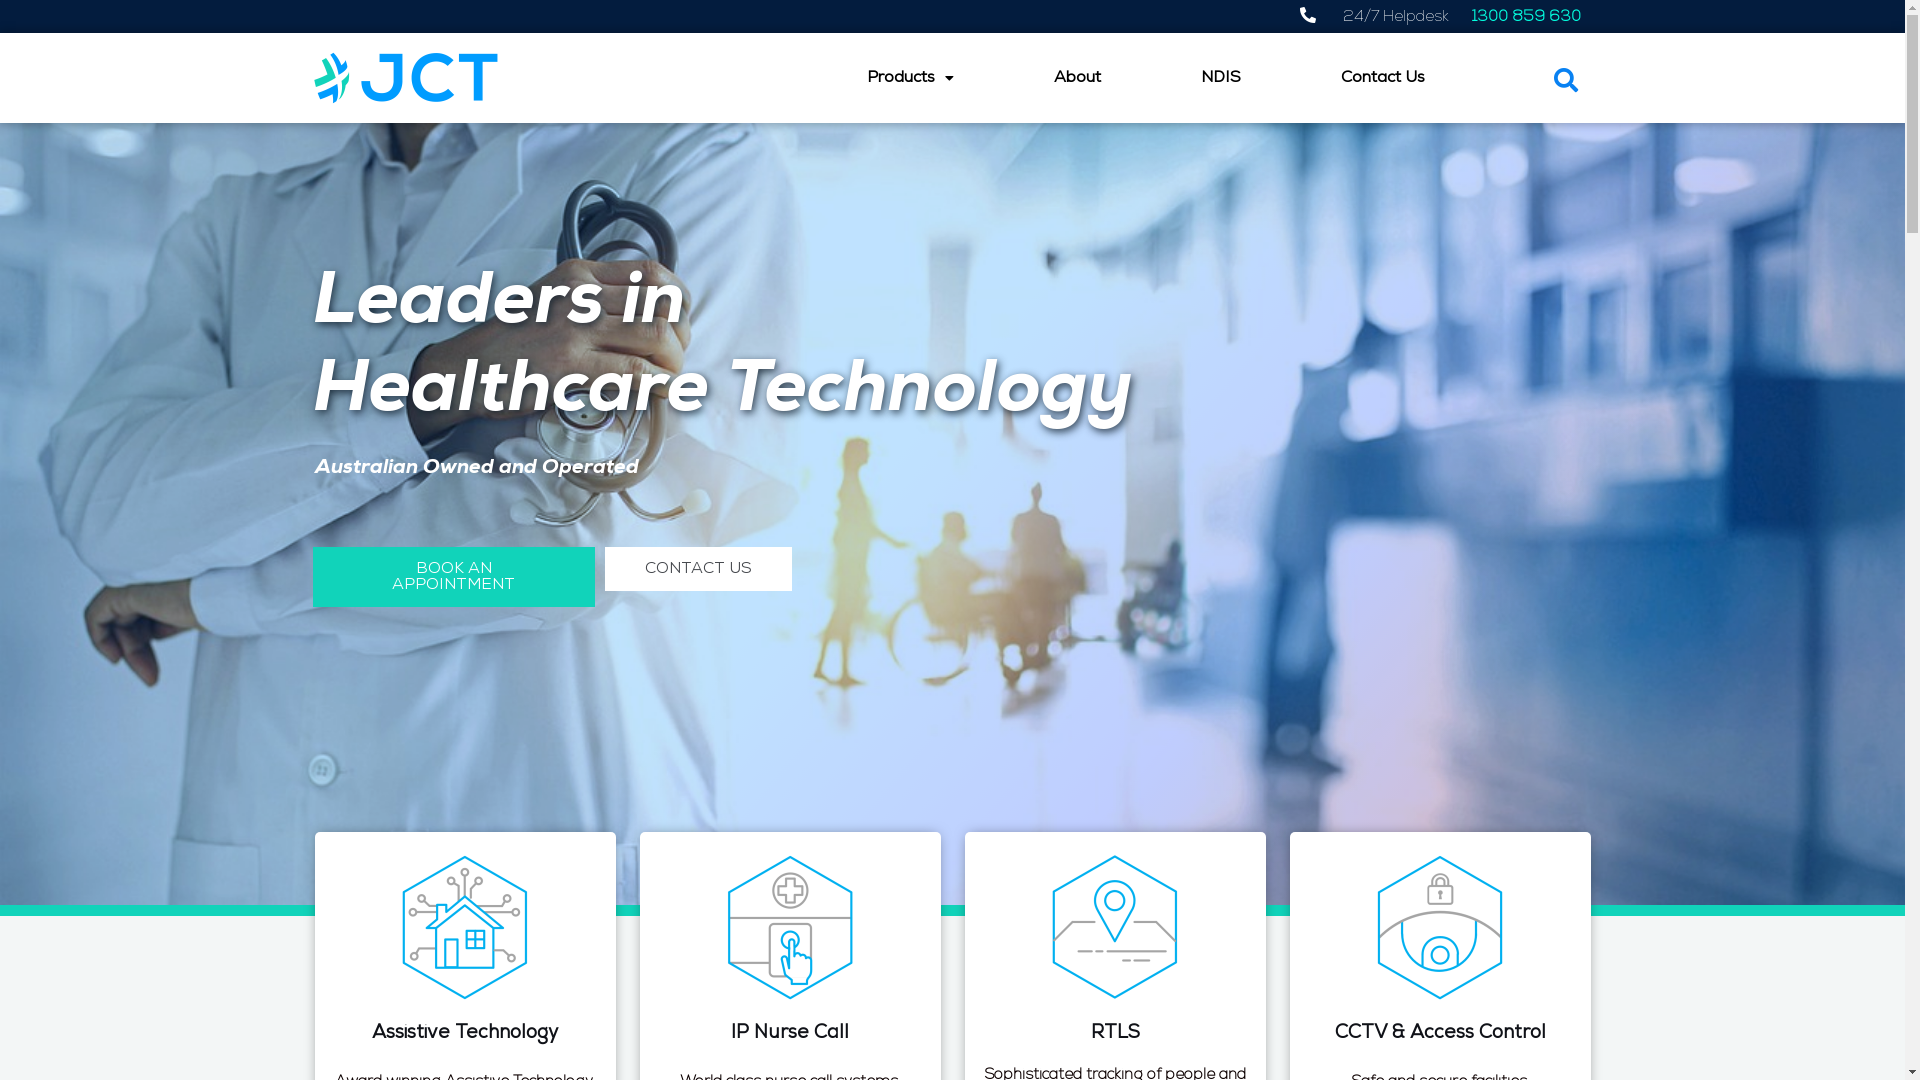 This screenshot has height=1080, width=1920. Describe the element at coordinates (790, 927) in the screenshot. I see `IP-Nurse-call` at that location.